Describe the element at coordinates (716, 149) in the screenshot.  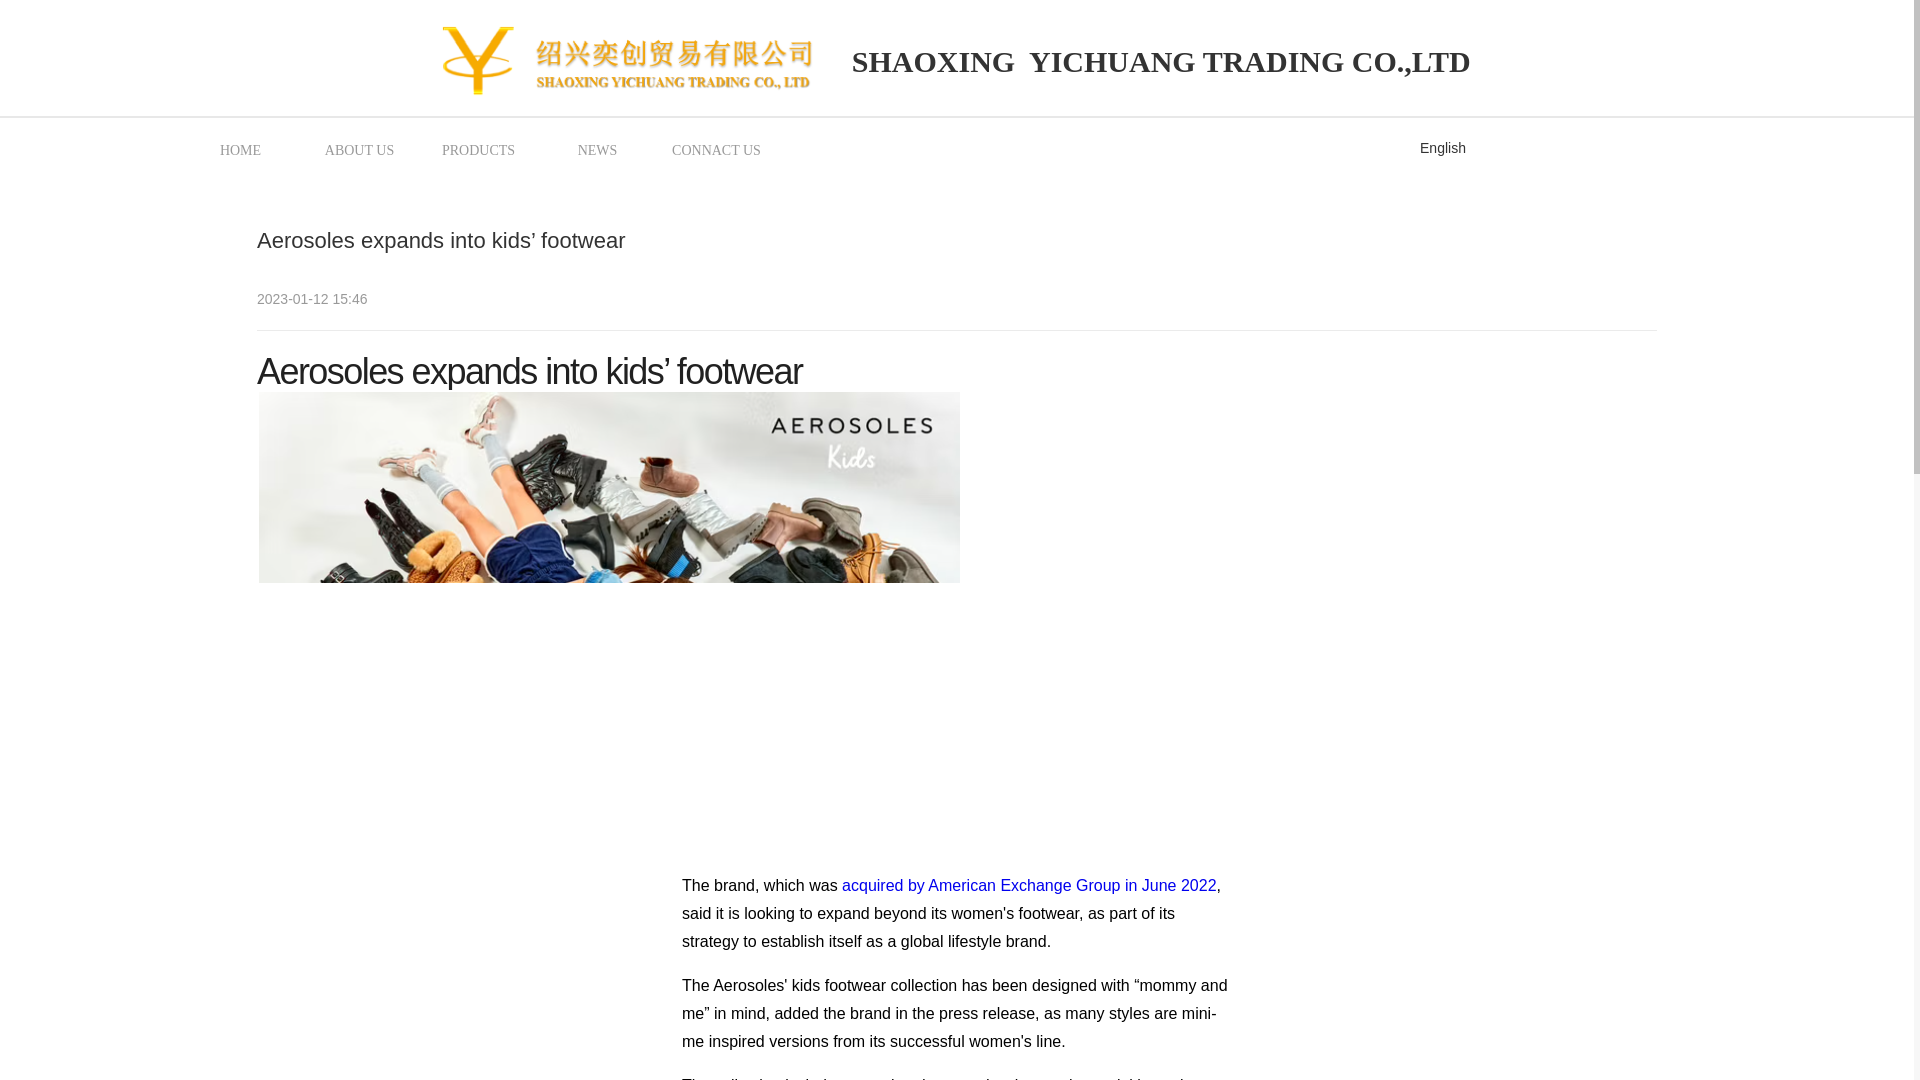
I see `CONNACT US` at that location.